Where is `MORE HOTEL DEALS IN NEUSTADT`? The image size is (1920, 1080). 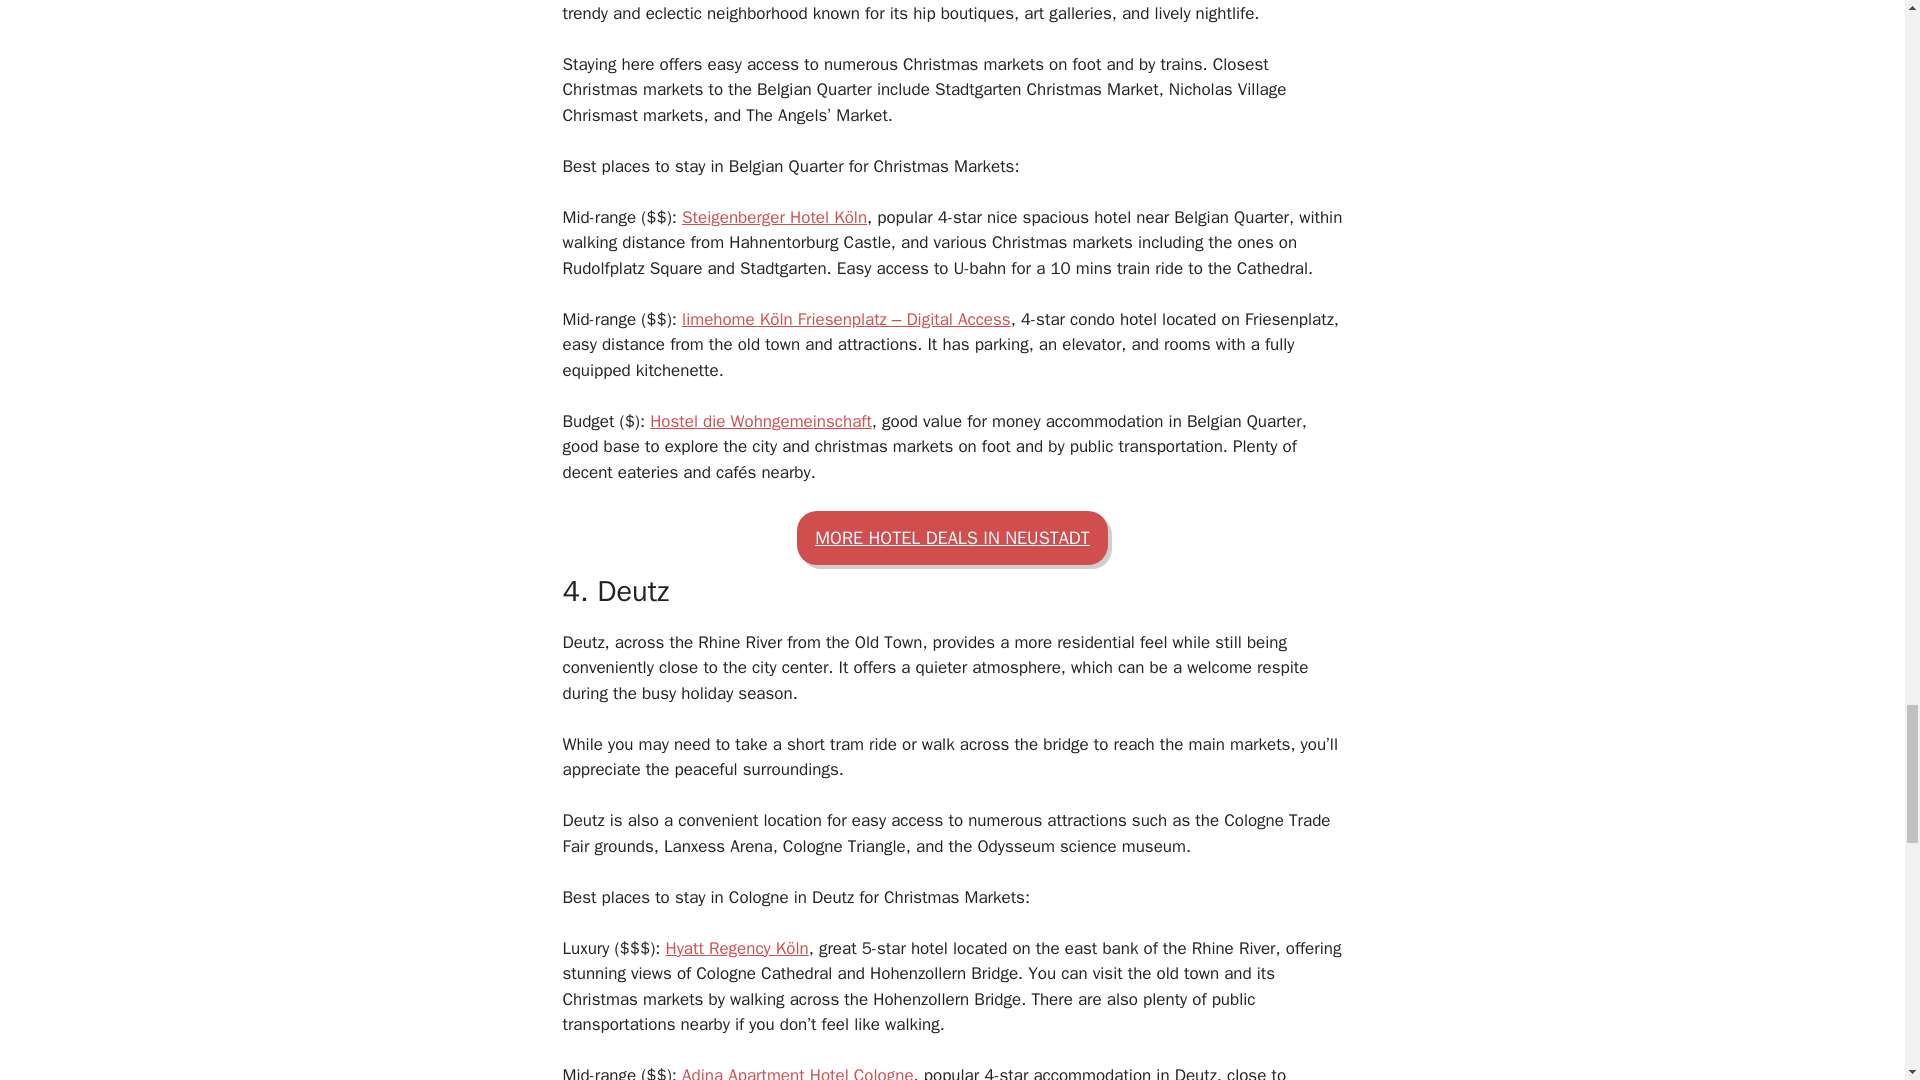 MORE HOTEL DEALS IN NEUSTADT is located at coordinates (952, 537).